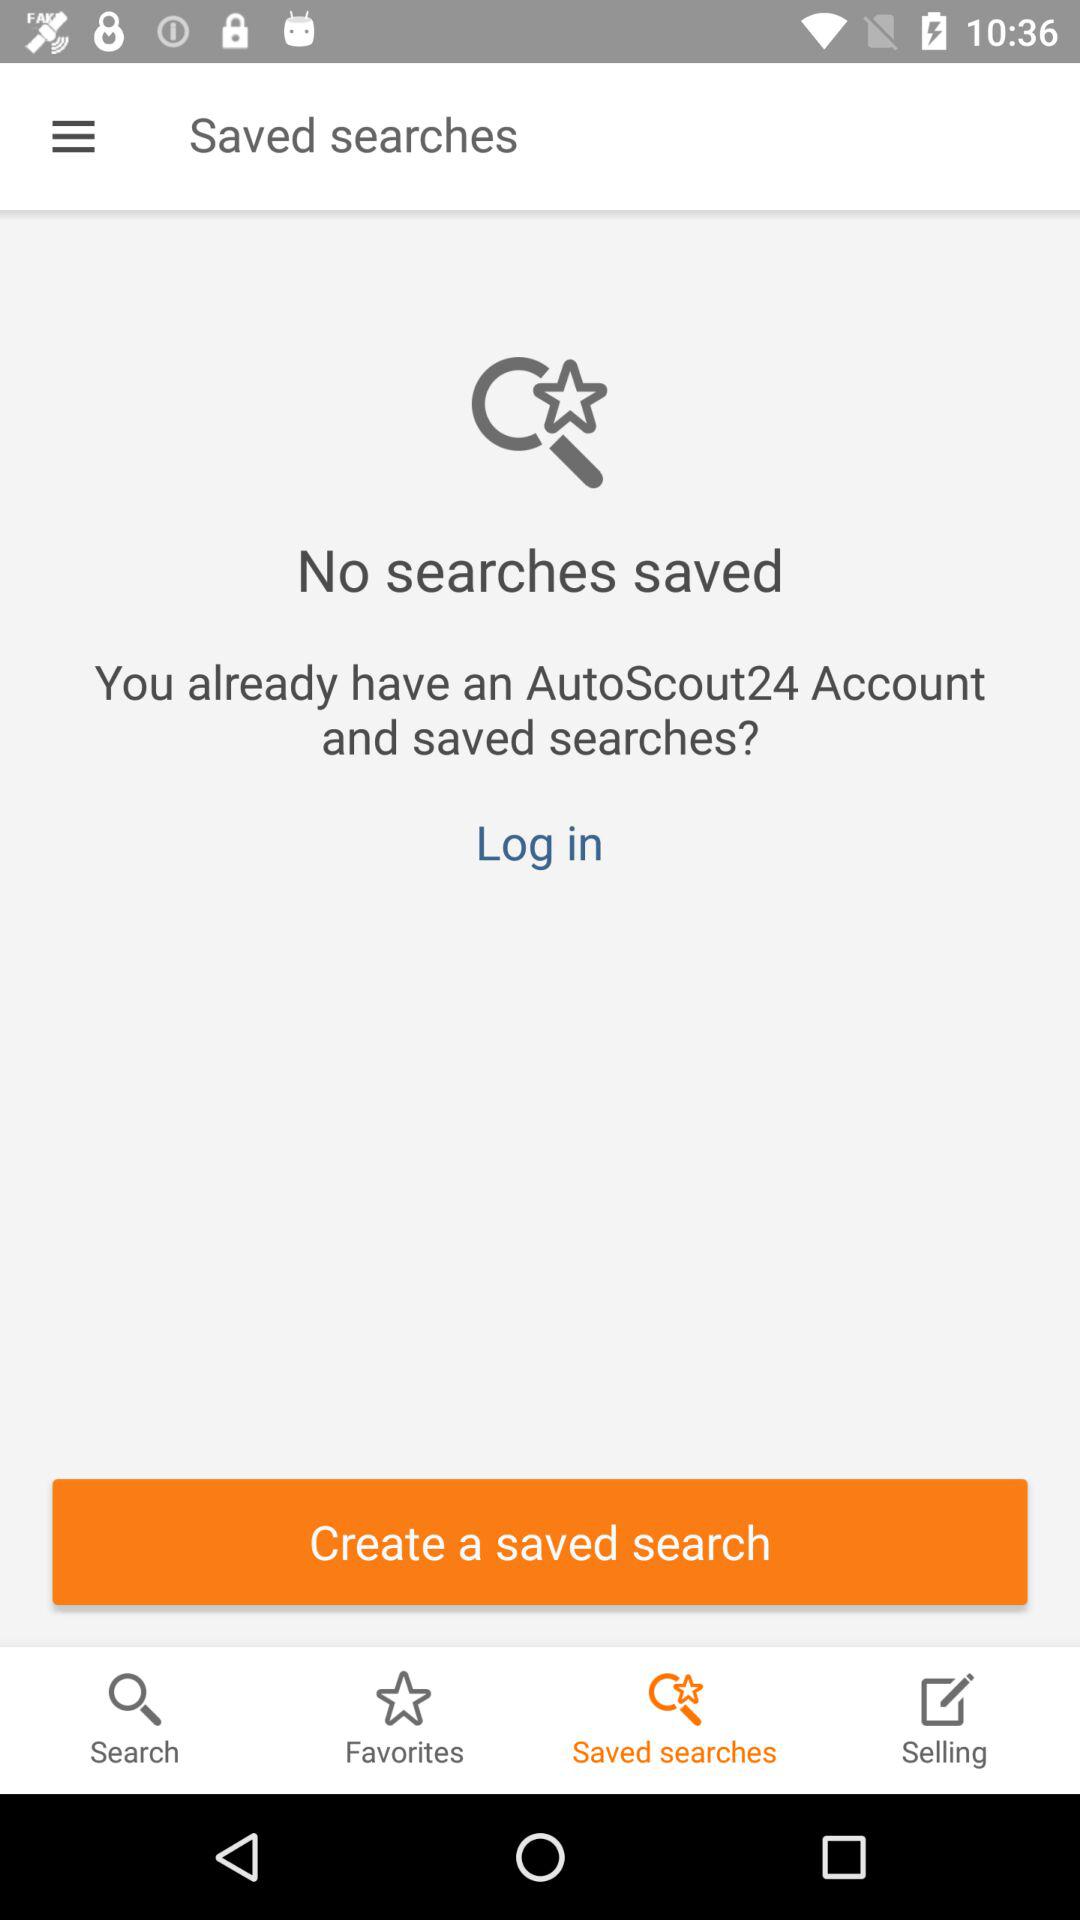 The width and height of the screenshot is (1080, 1920). What do you see at coordinates (73, 136) in the screenshot?
I see `choose the icon next to saved searches item` at bounding box center [73, 136].